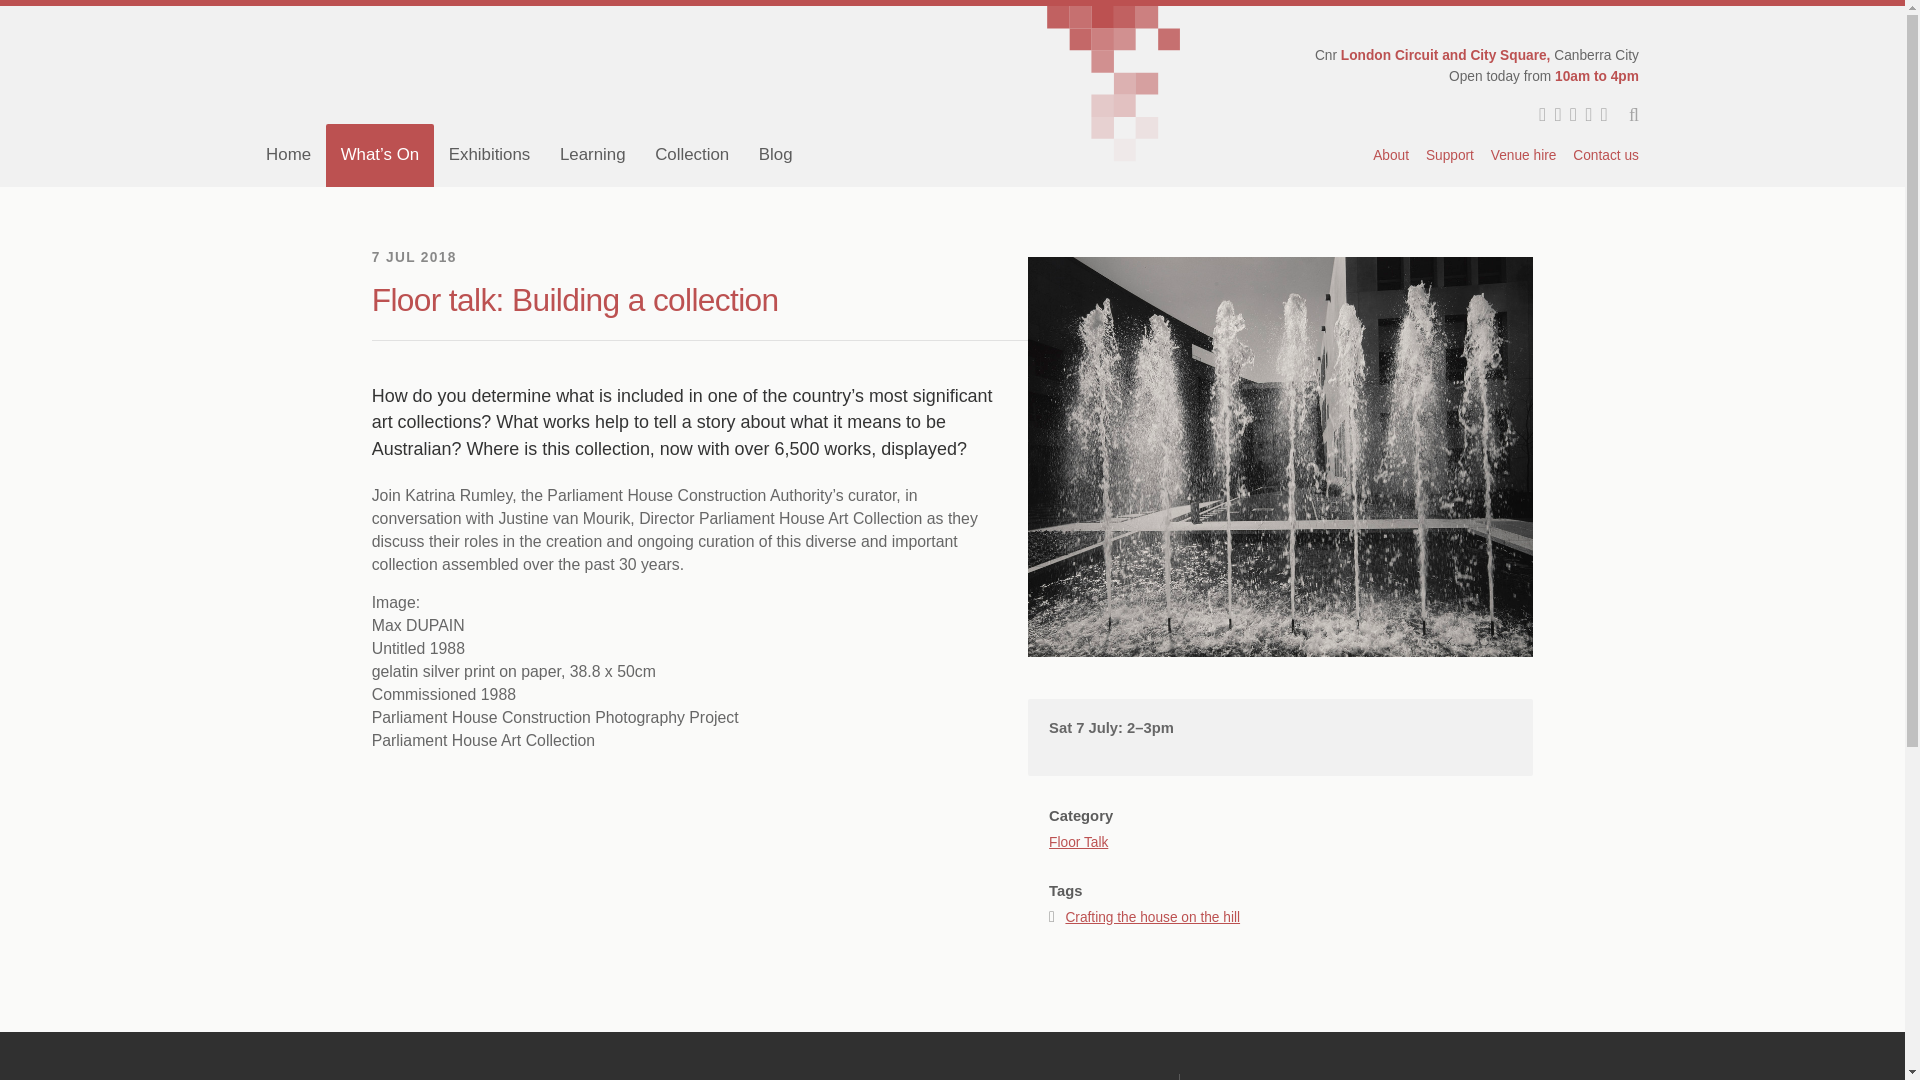 The image size is (1920, 1080). What do you see at coordinates (489, 154) in the screenshot?
I see `Exhibitions` at bounding box center [489, 154].